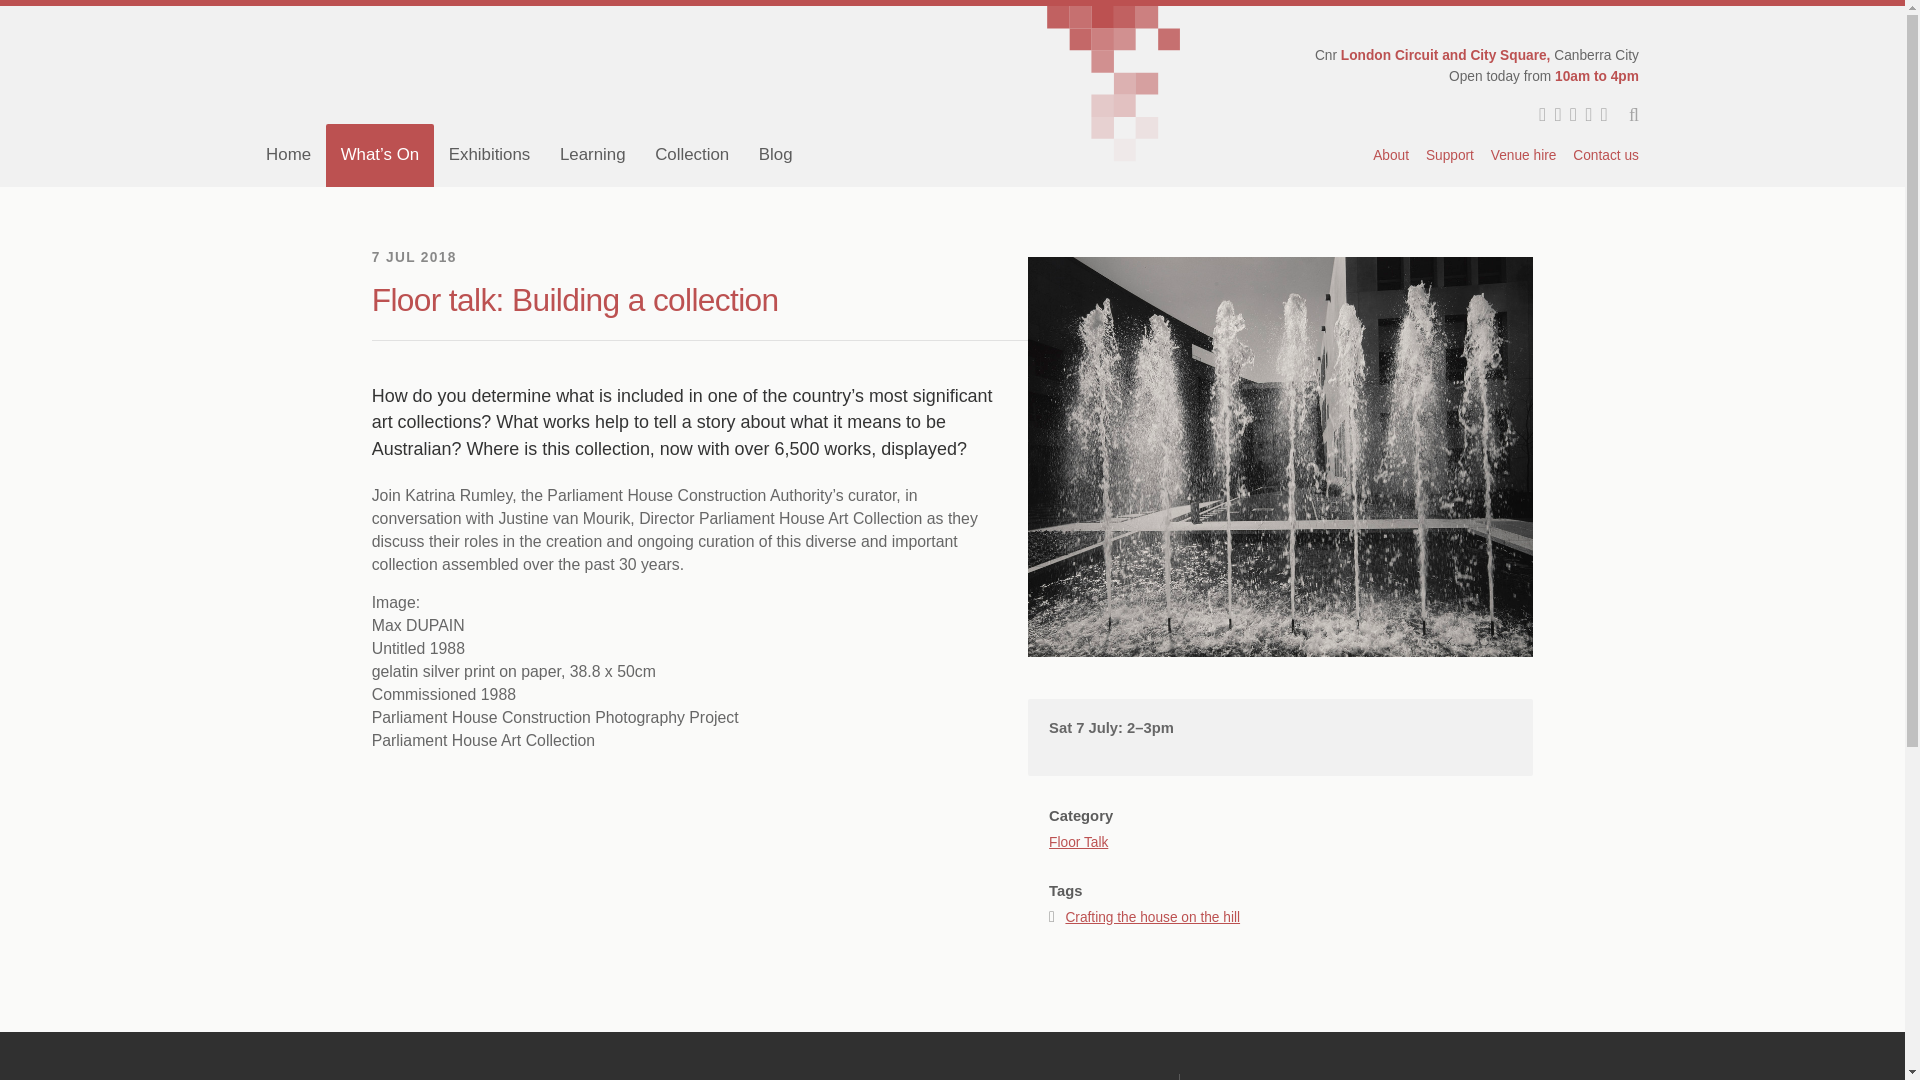 The image size is (1920, 1080). What do you see at coordinates (489, 154) in the screenshot?
I see `Exhibitions` at bounding box center [489, 154].